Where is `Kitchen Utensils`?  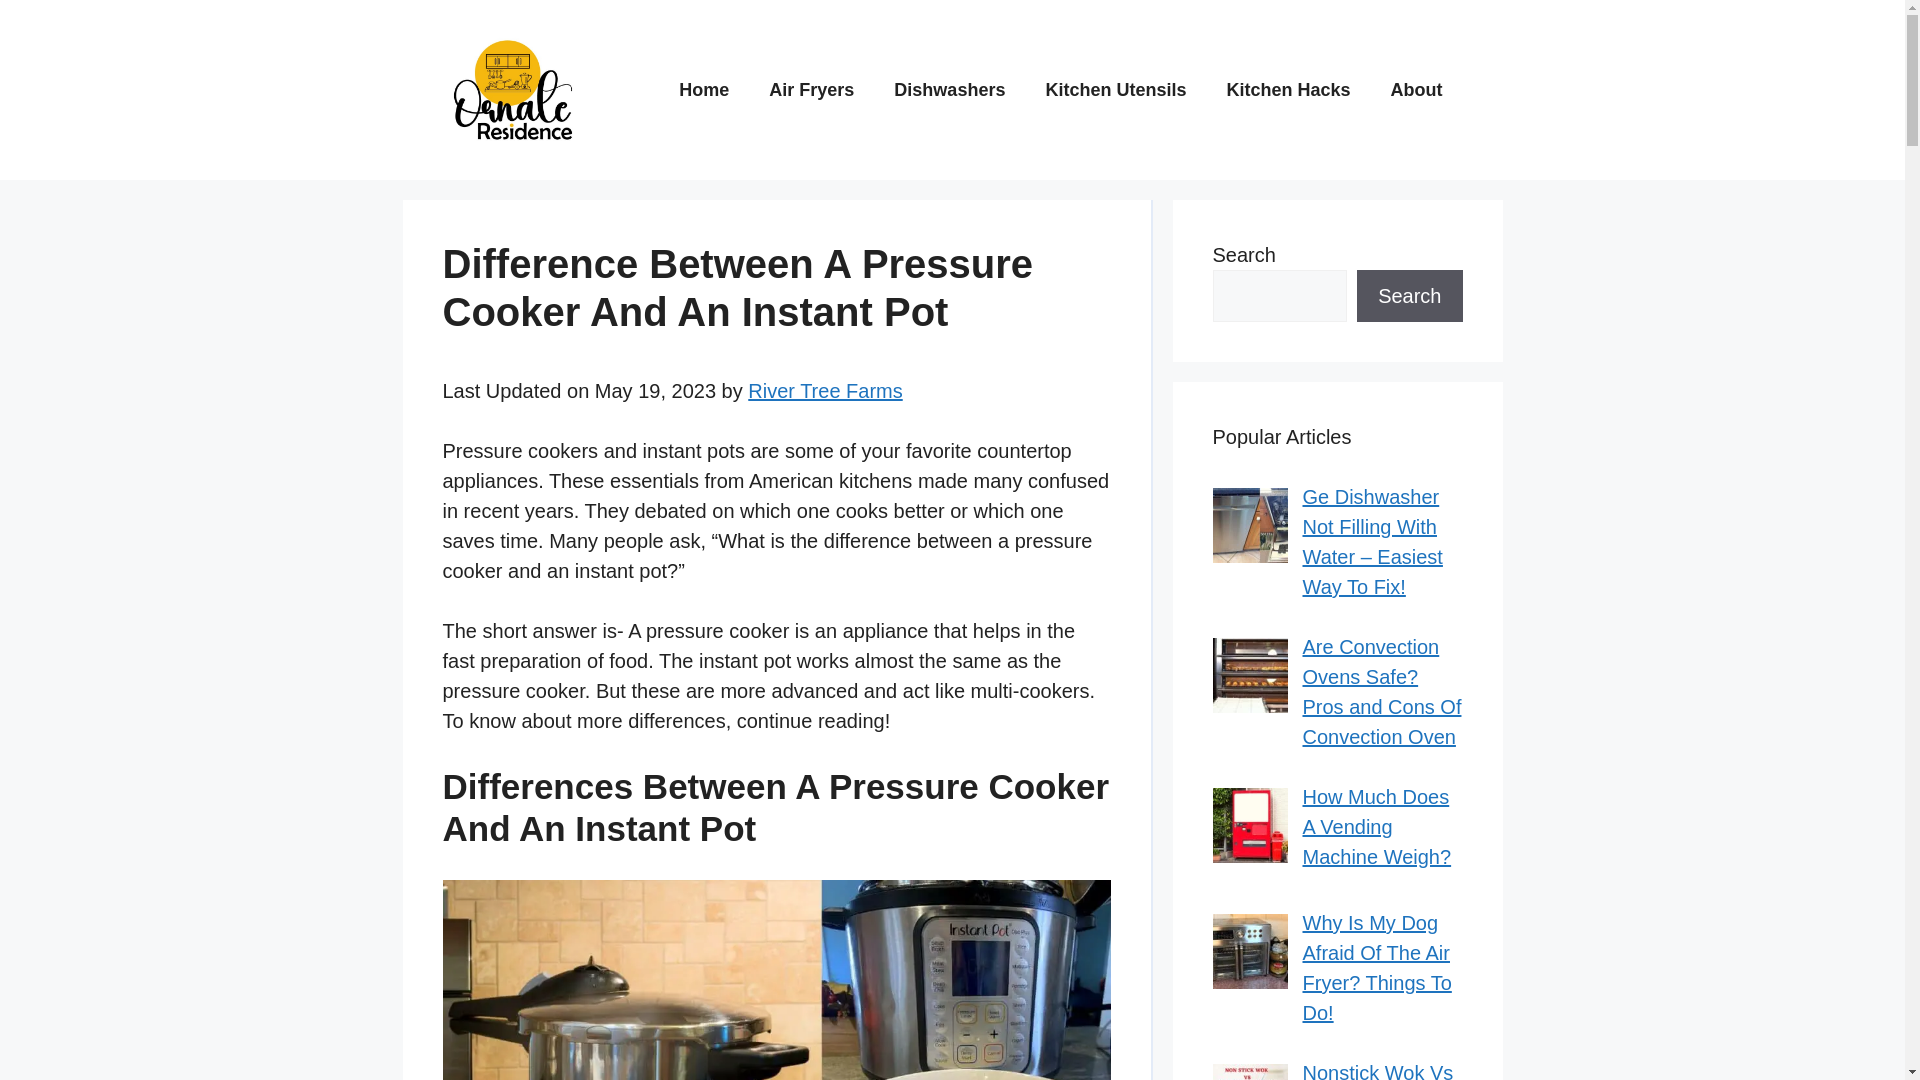
Kitchen Utensils is located at coordinates (1115, 90).